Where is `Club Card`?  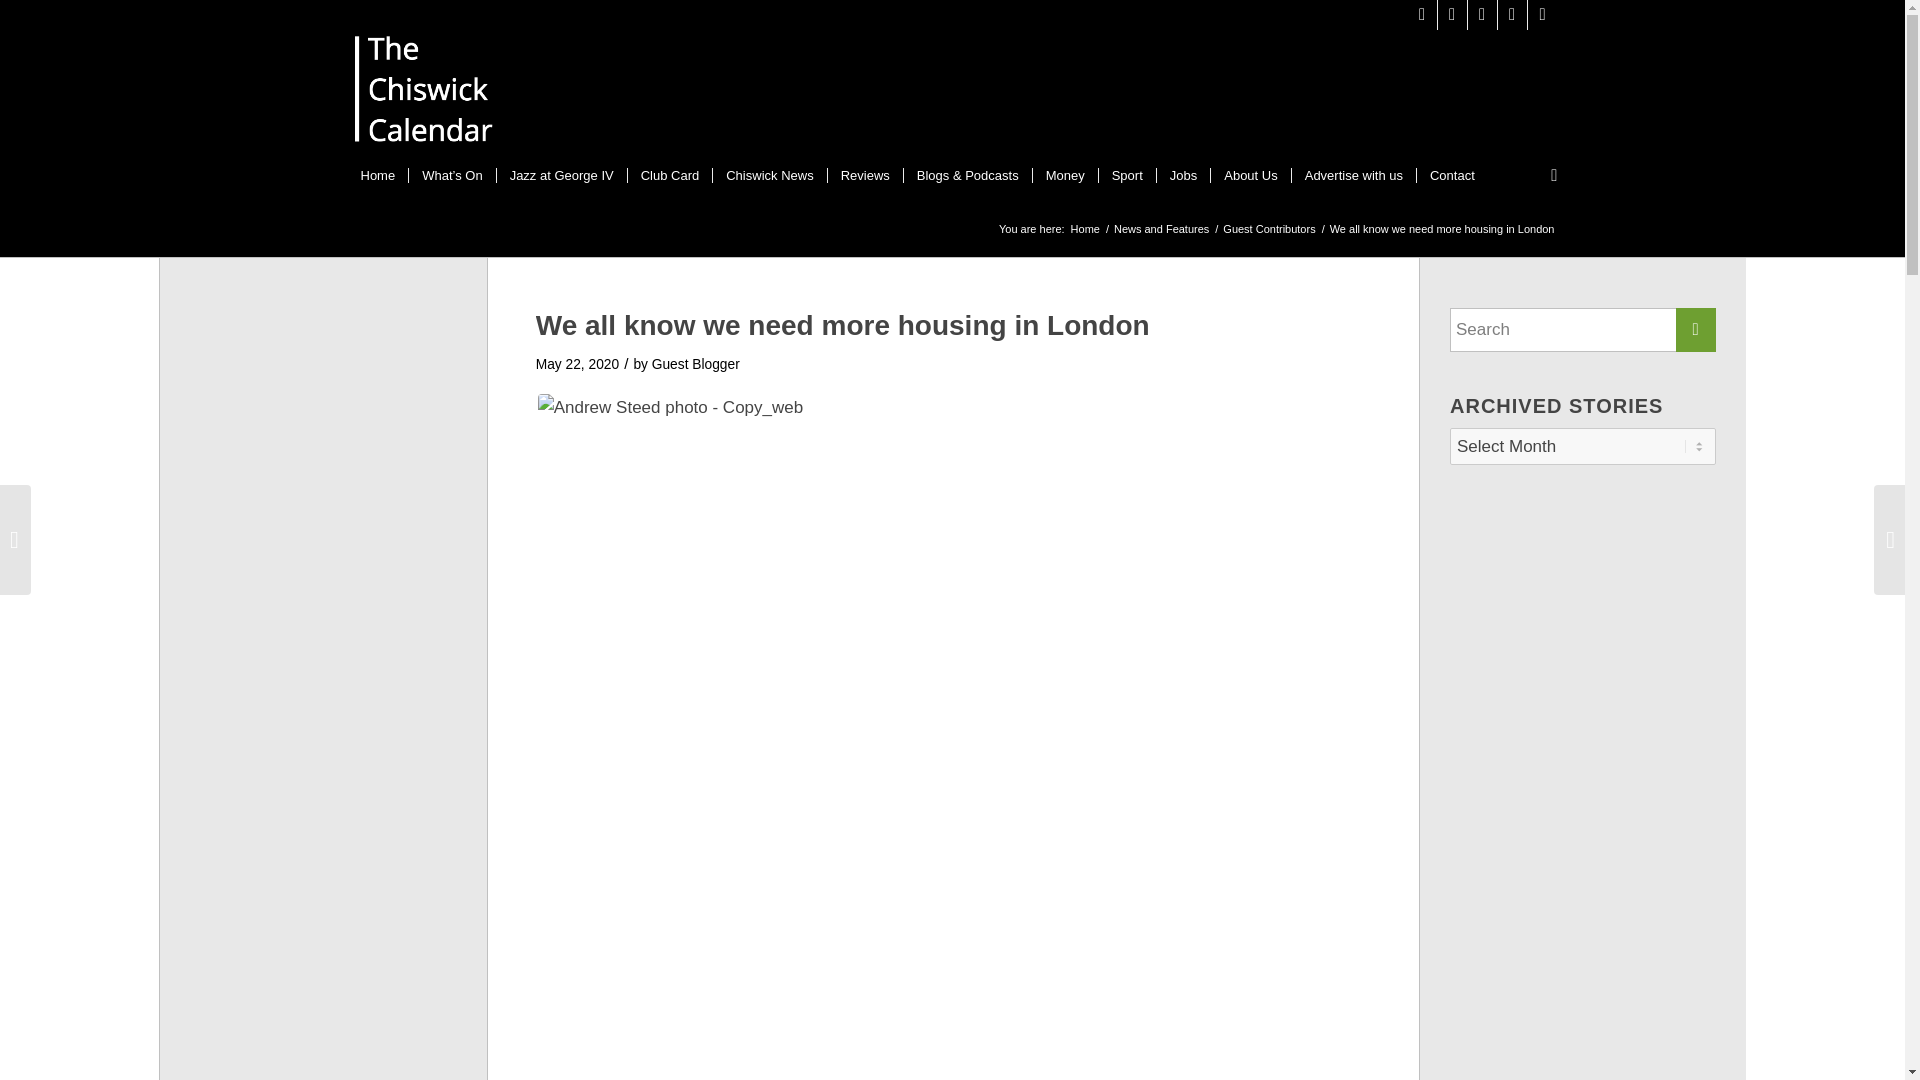 Club Card is located at coordinates (670, 176).